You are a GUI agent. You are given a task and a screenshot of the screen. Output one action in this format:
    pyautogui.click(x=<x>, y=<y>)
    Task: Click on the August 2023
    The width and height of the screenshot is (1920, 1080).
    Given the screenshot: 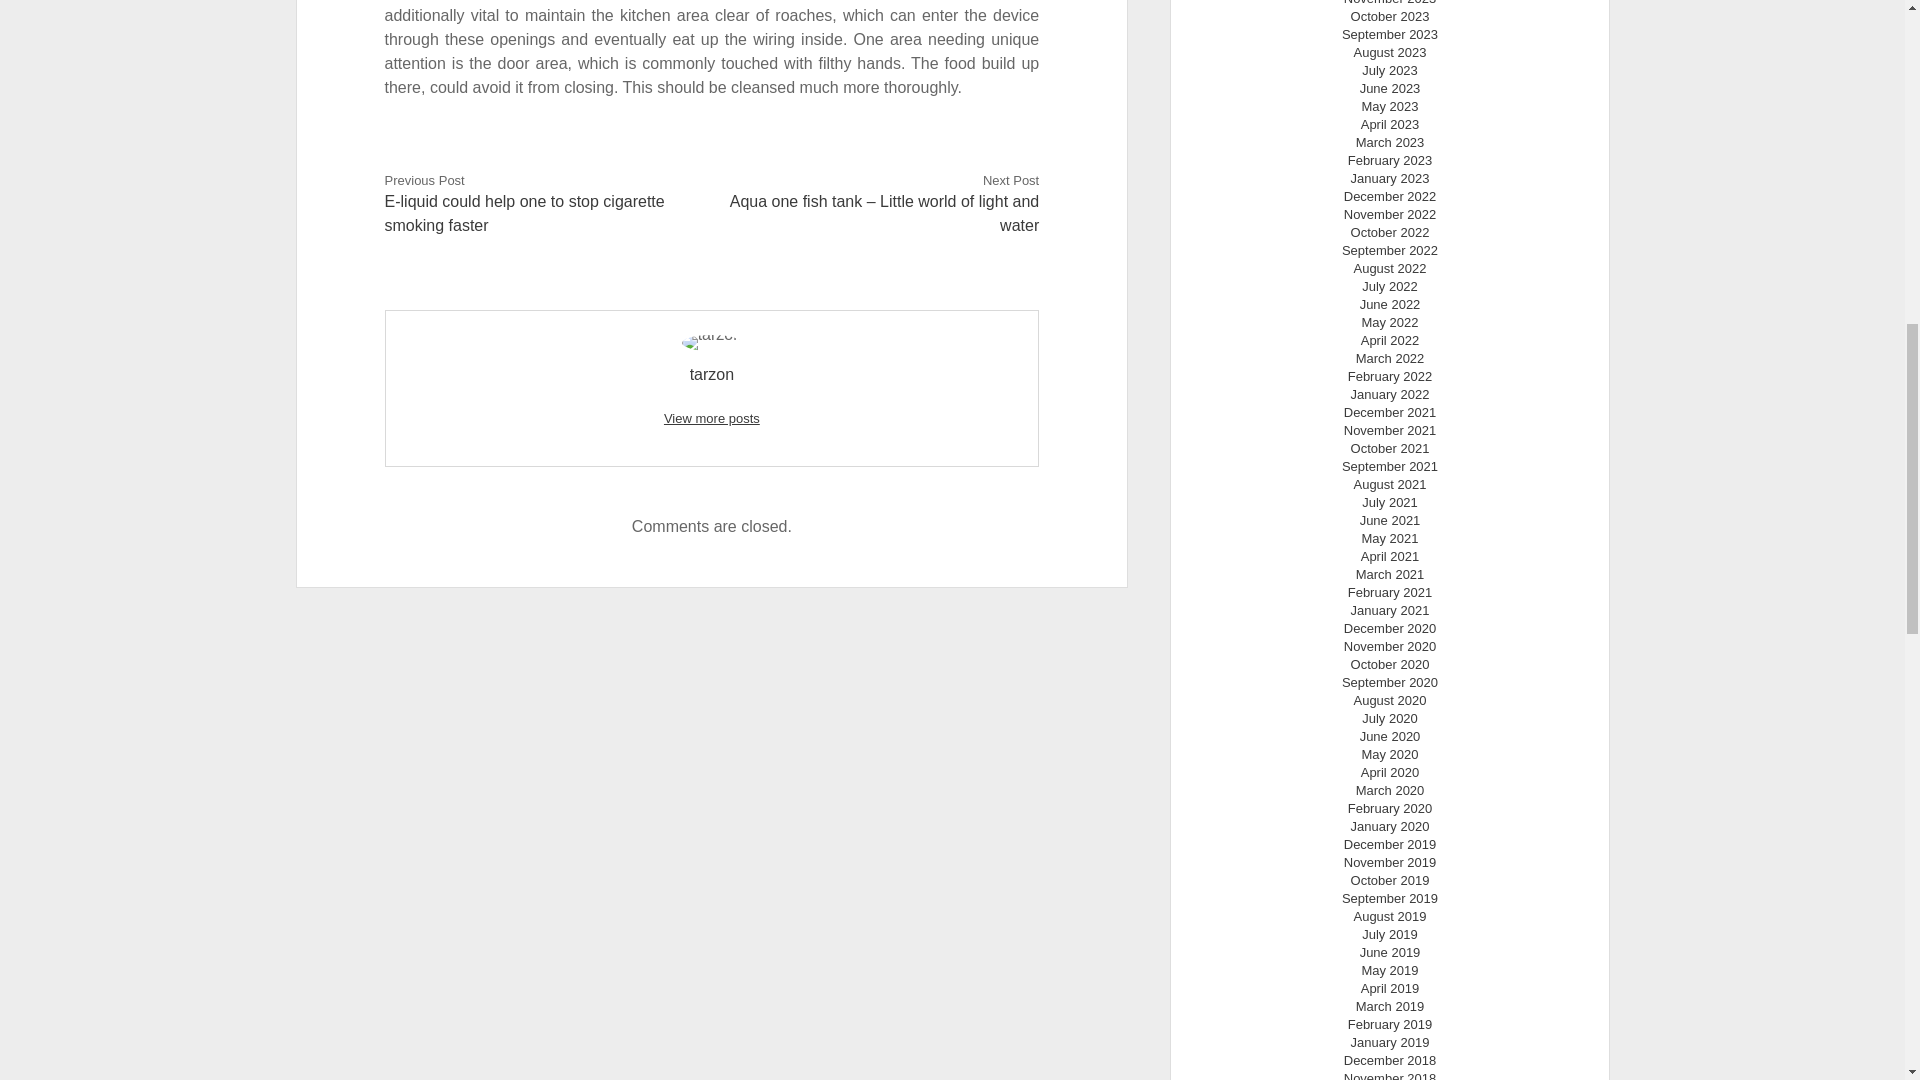 What is the action you would take?
    pyautogui.click(x=1390, y=52)
    